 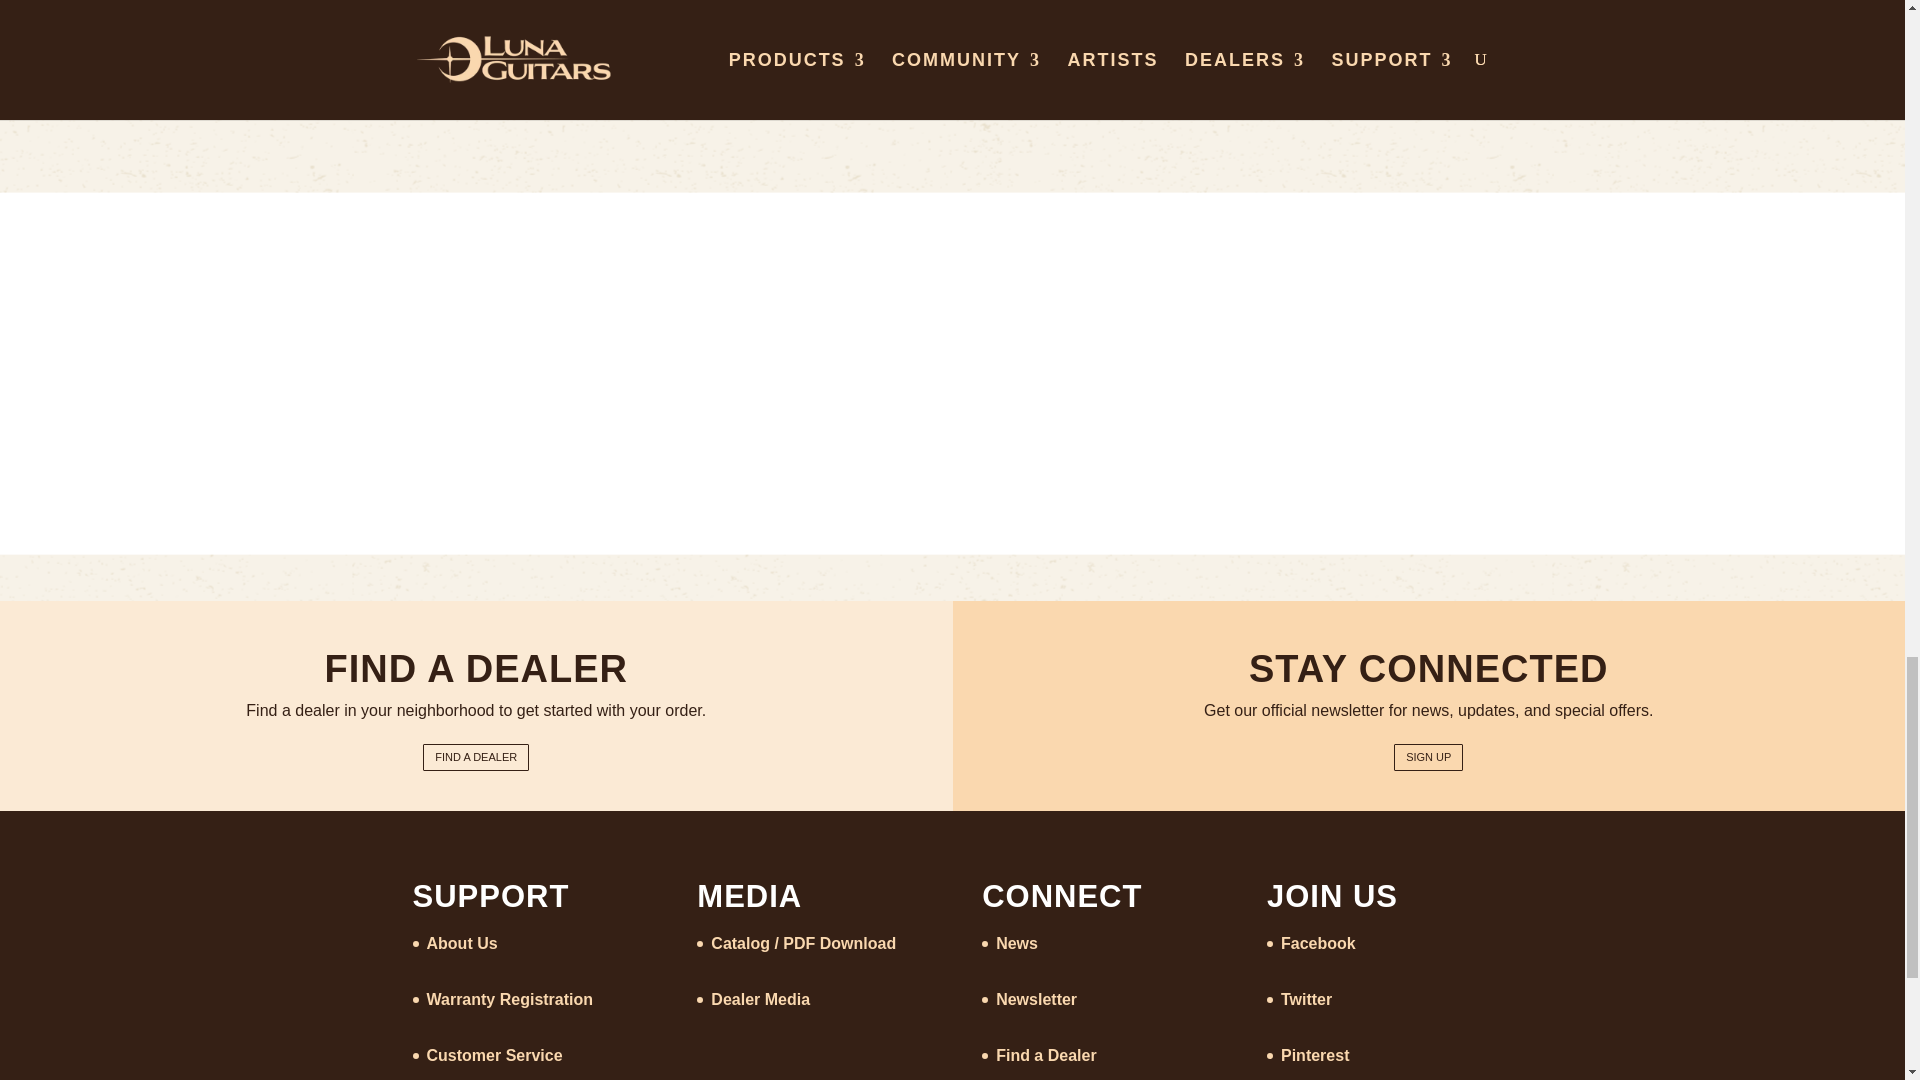 What do you see at coordinates (476, 758) in the screenshot?
I see `FIND A DEALER` at bounding box center [476, 758].